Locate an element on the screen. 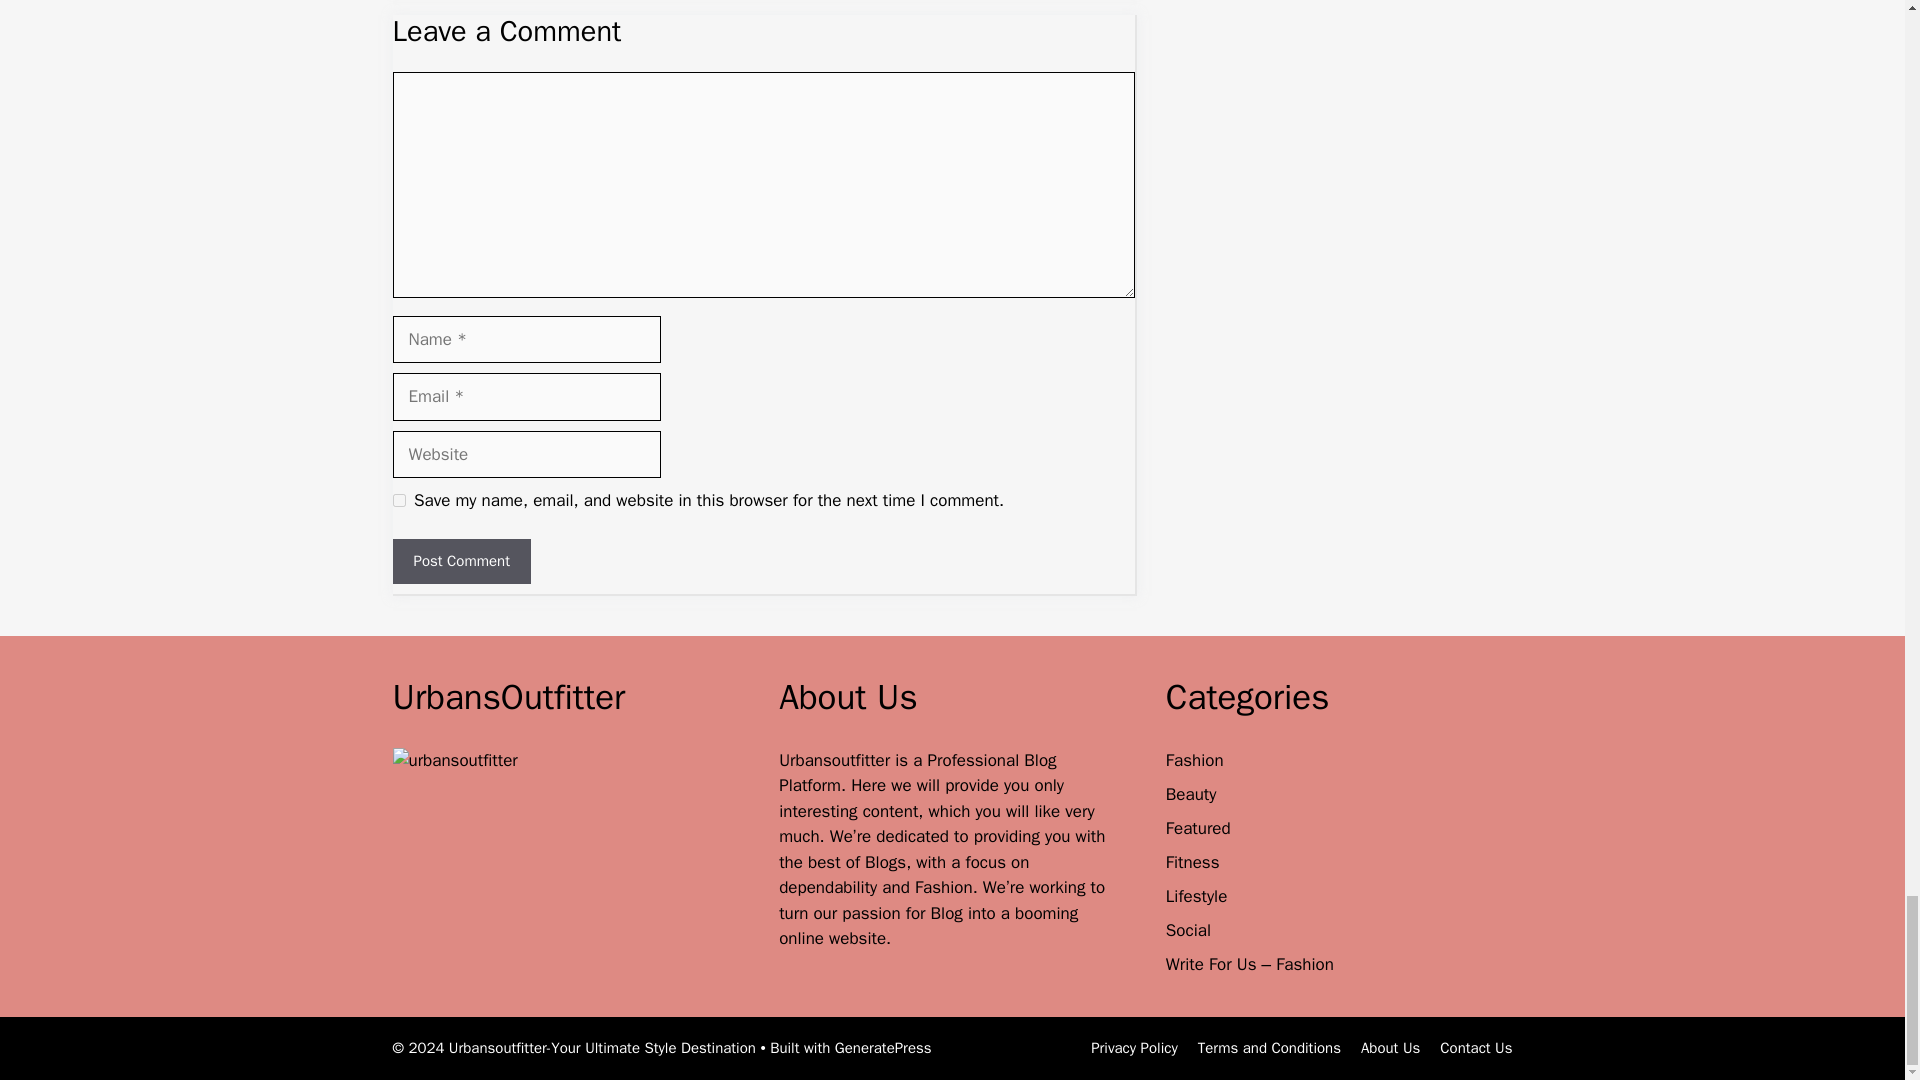 Image resolution: width=1920 pixels, height=1080 pixels. Post Comment is located at coordinates (460, 561).